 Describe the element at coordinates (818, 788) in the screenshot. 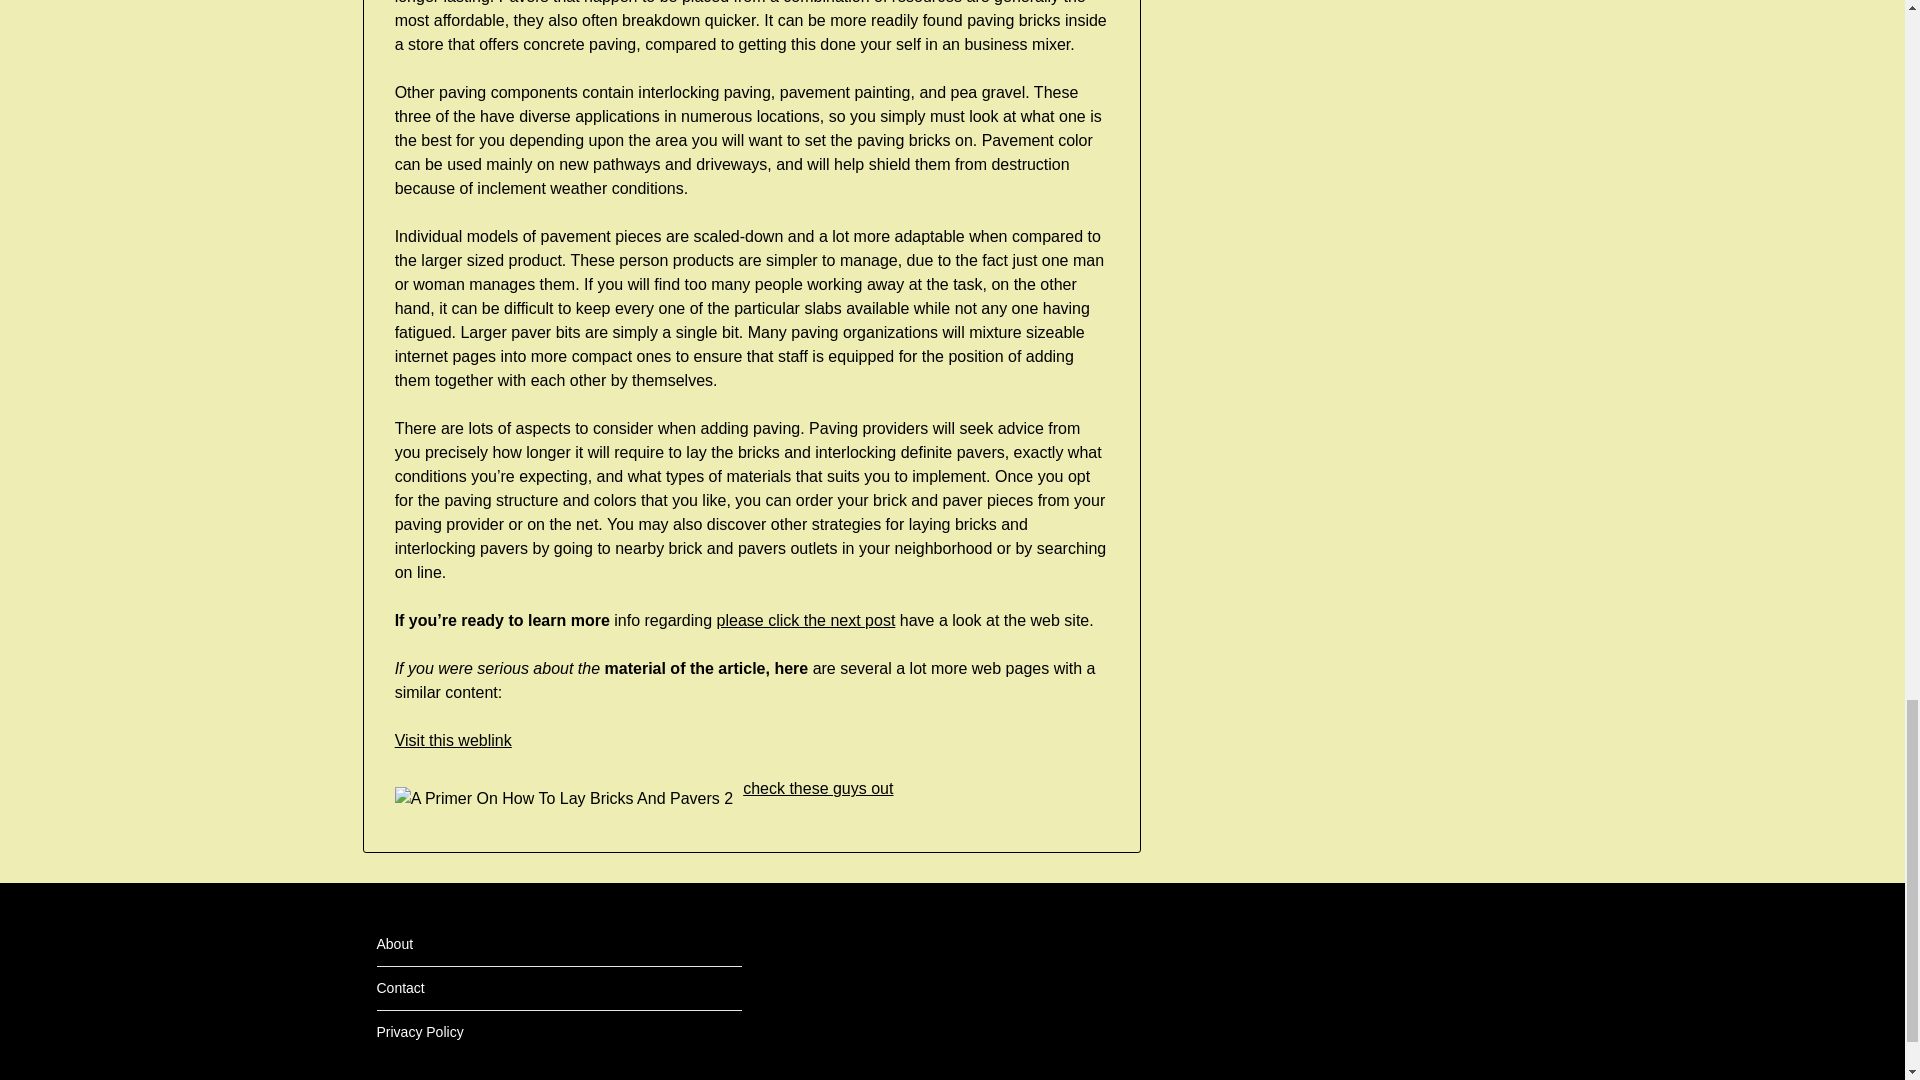

I see `check these guys out` at that location.